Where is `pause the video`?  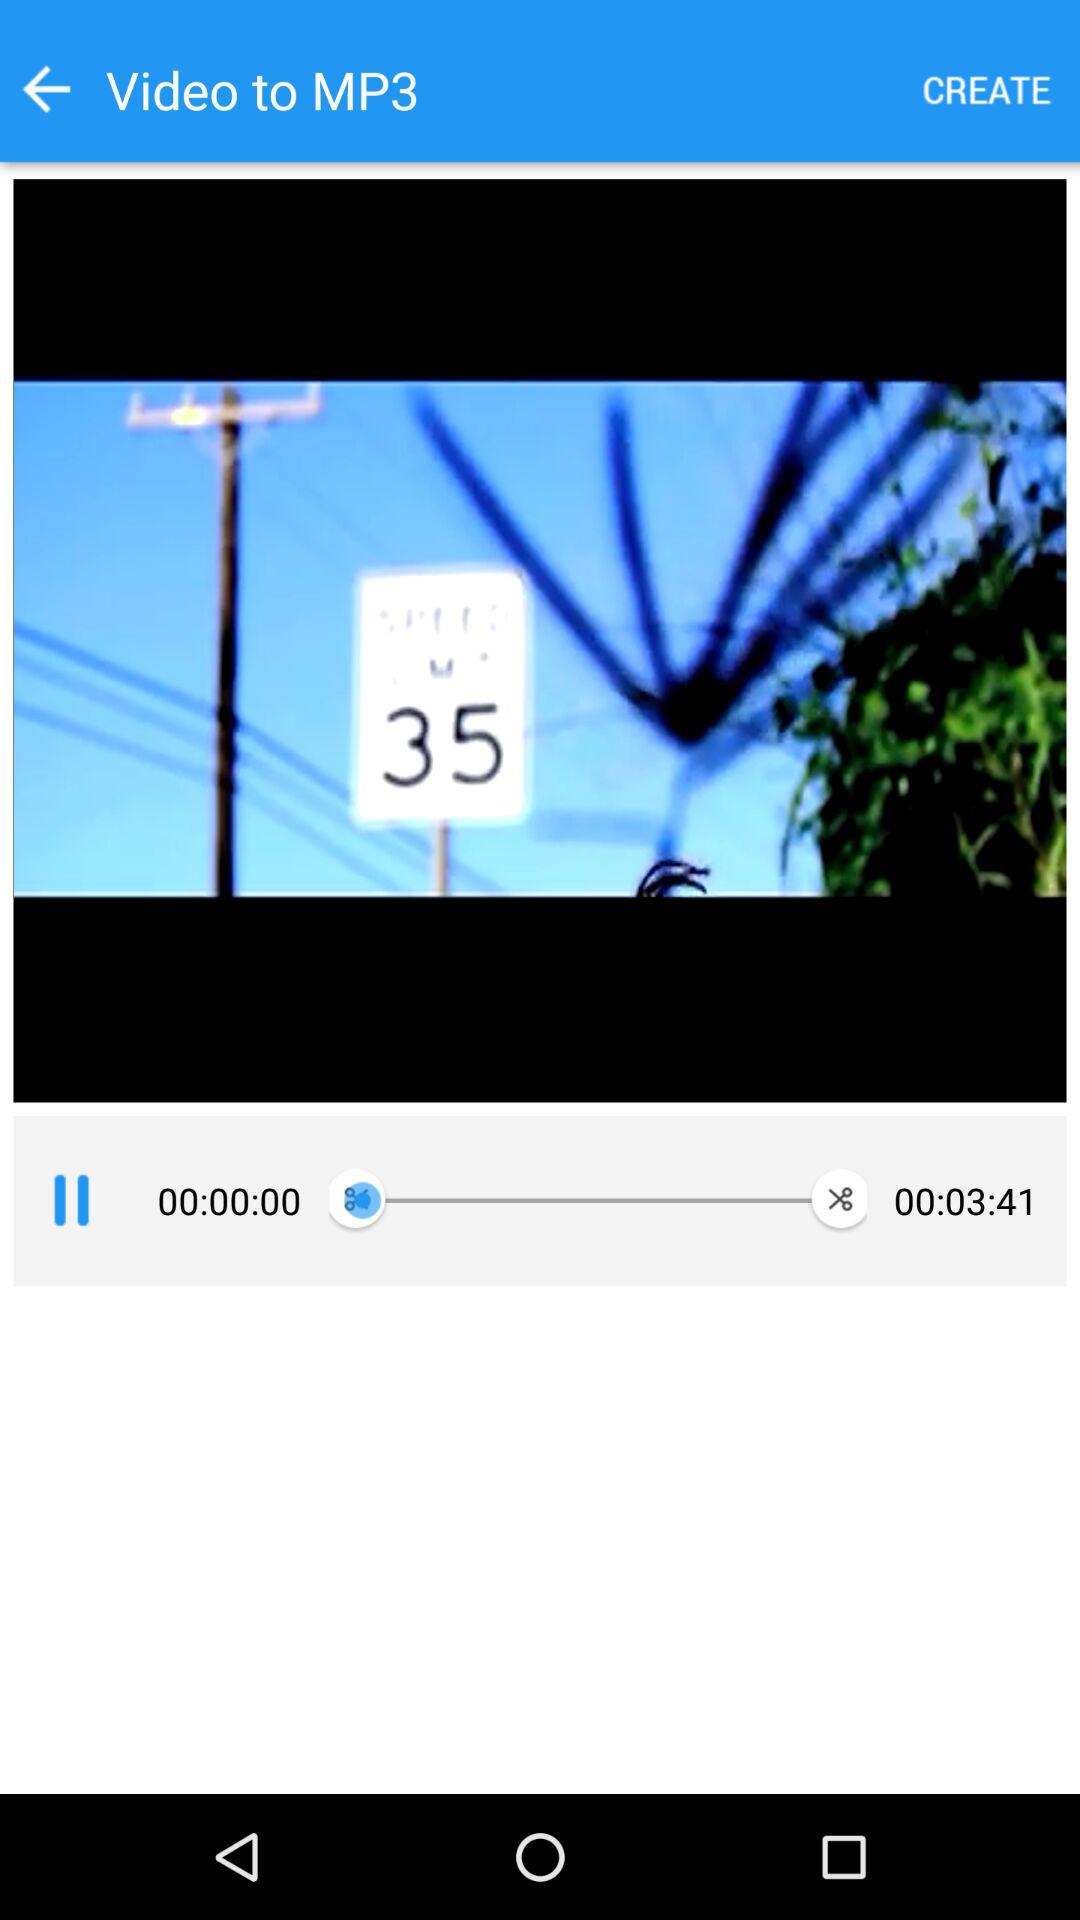
pause the video is located at coordinates (71, 1201).